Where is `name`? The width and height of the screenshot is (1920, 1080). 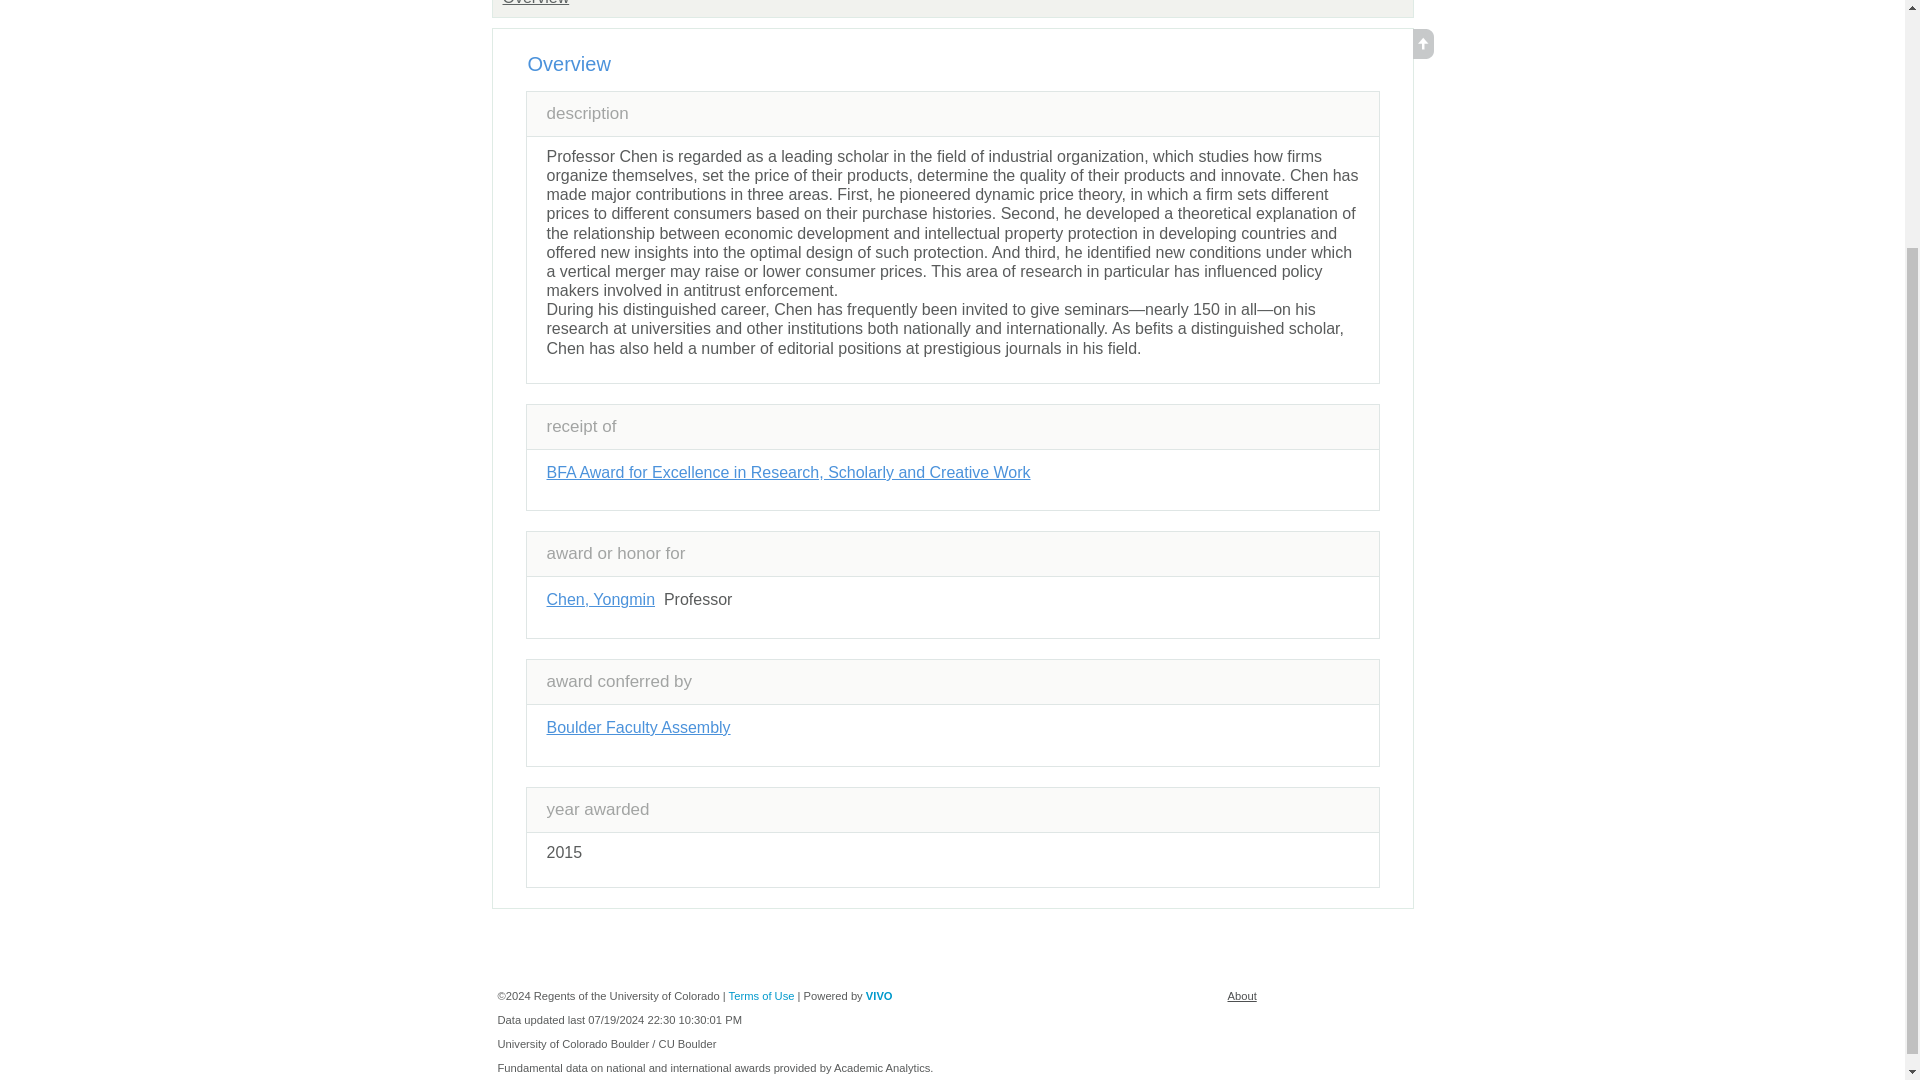
name is located at coordinates (600, 599).